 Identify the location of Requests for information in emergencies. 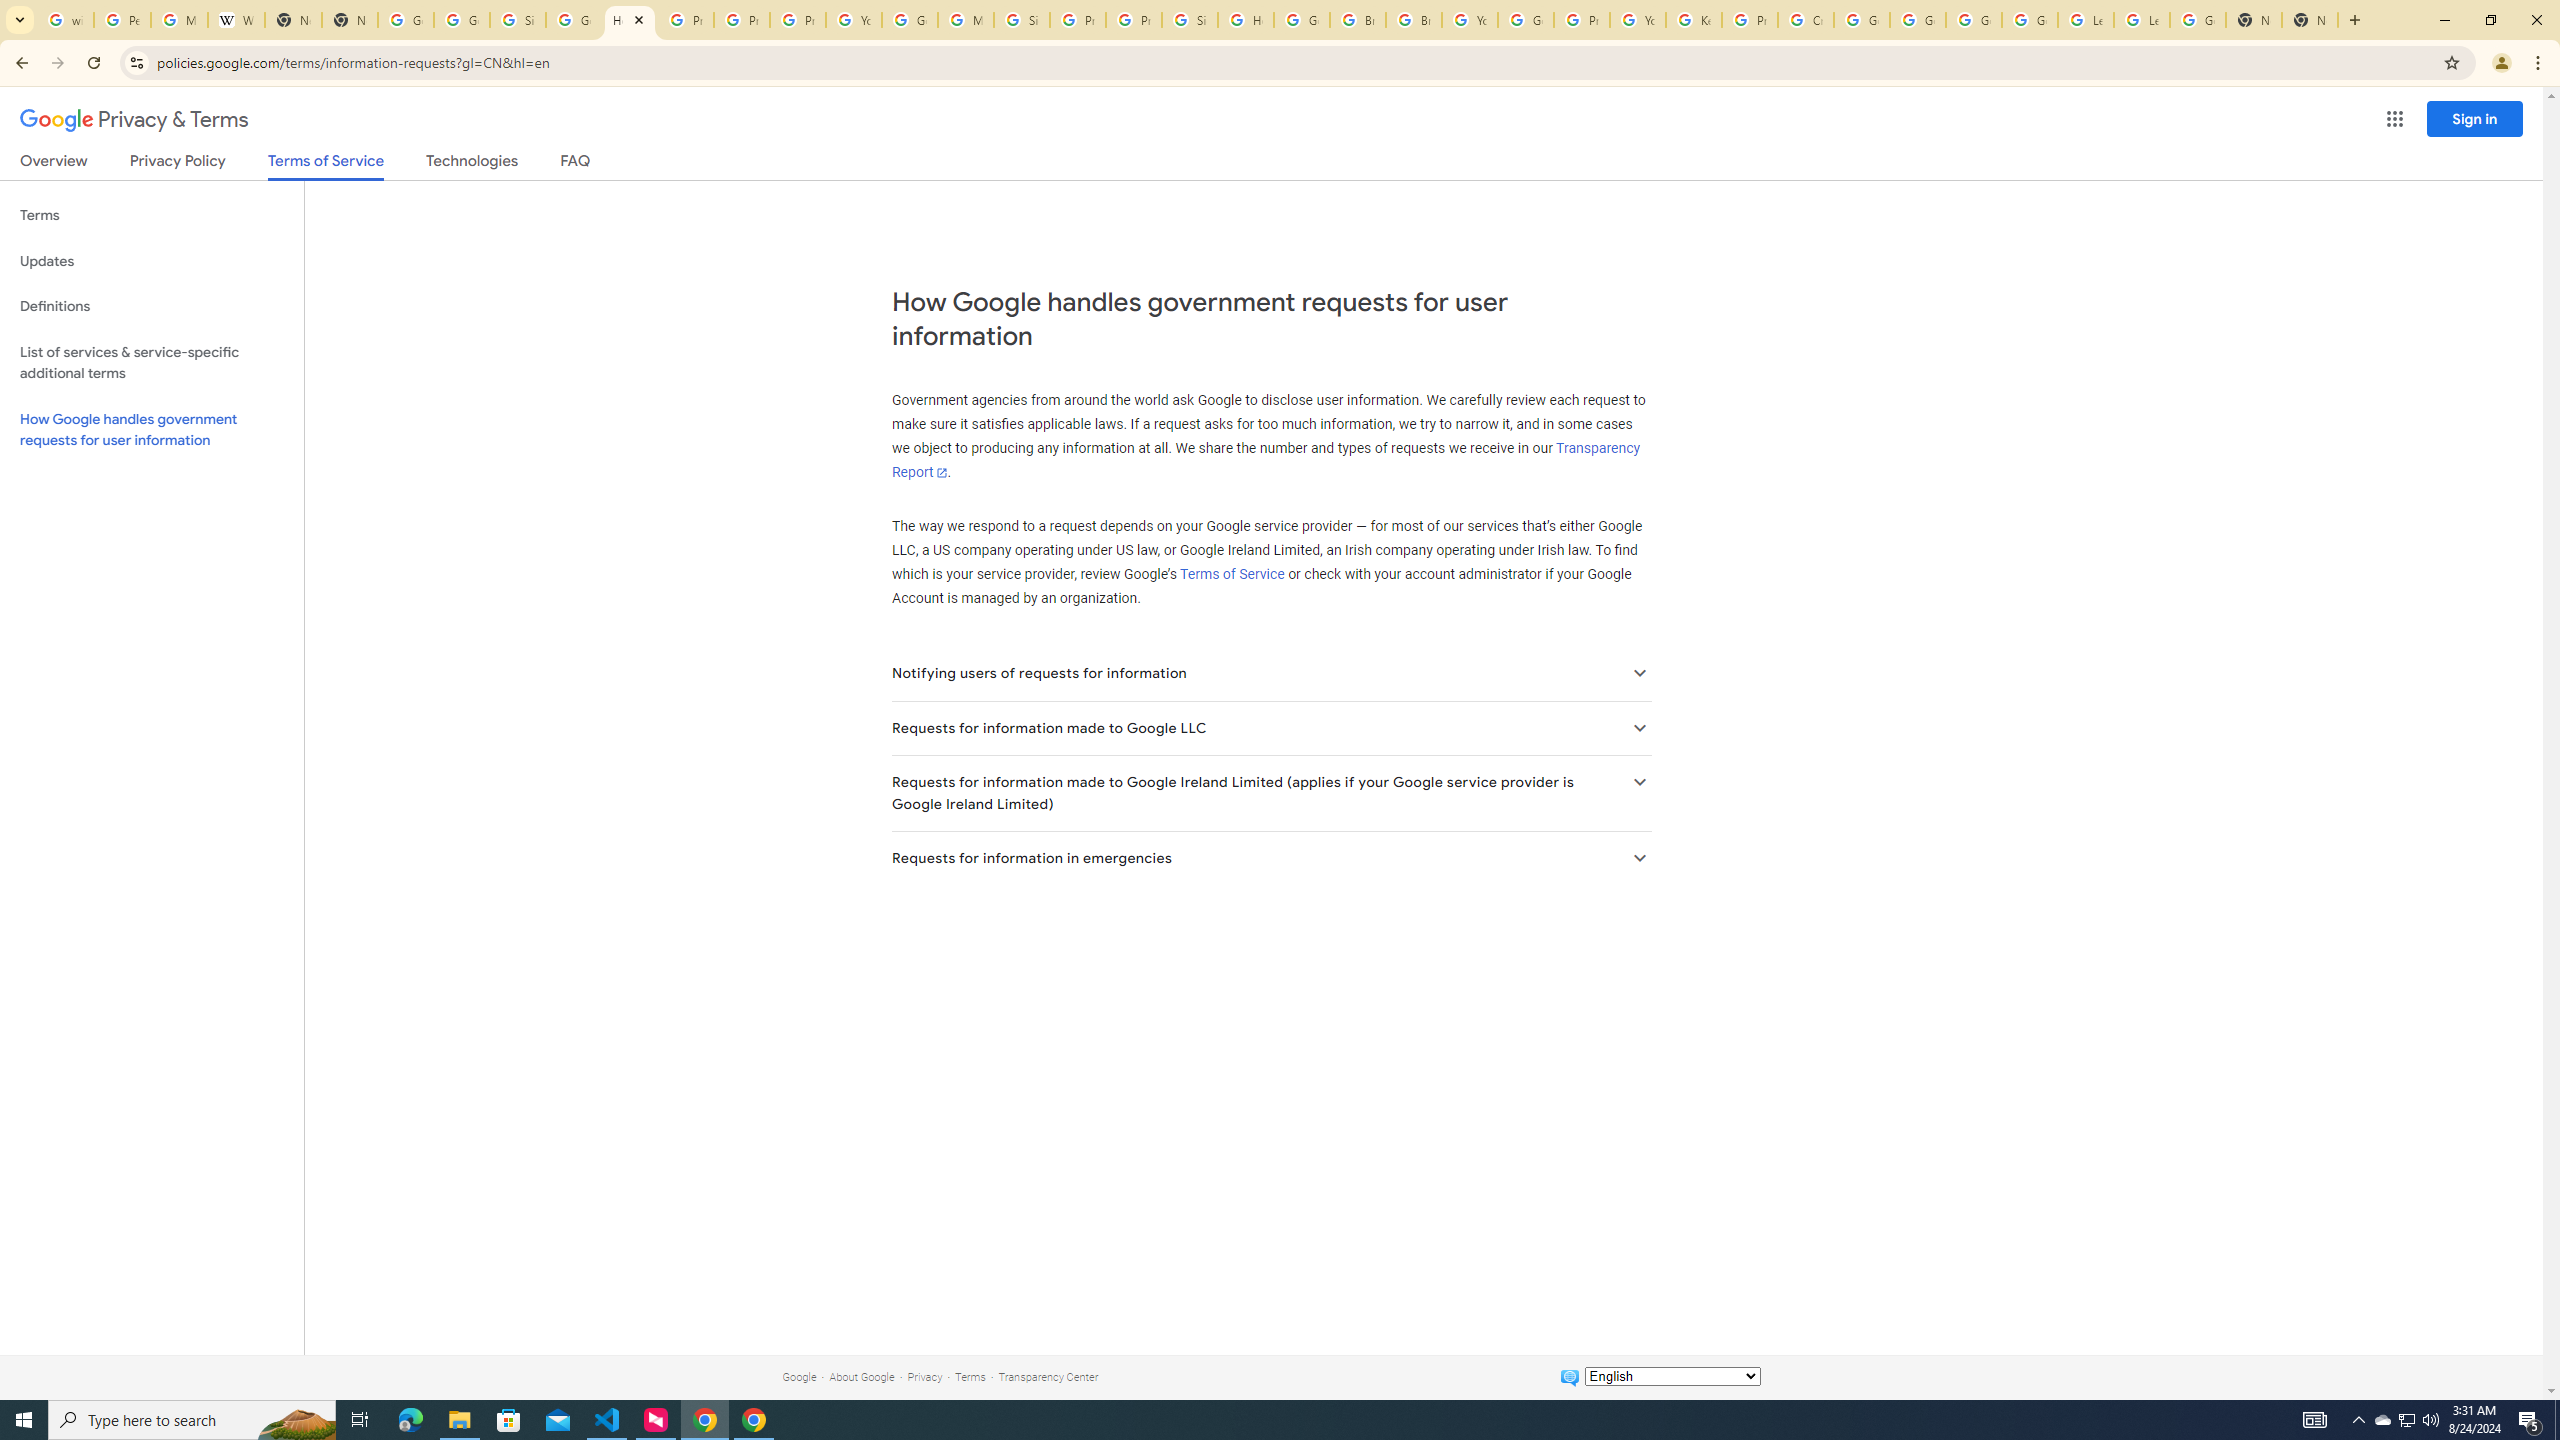
(1270, 858).